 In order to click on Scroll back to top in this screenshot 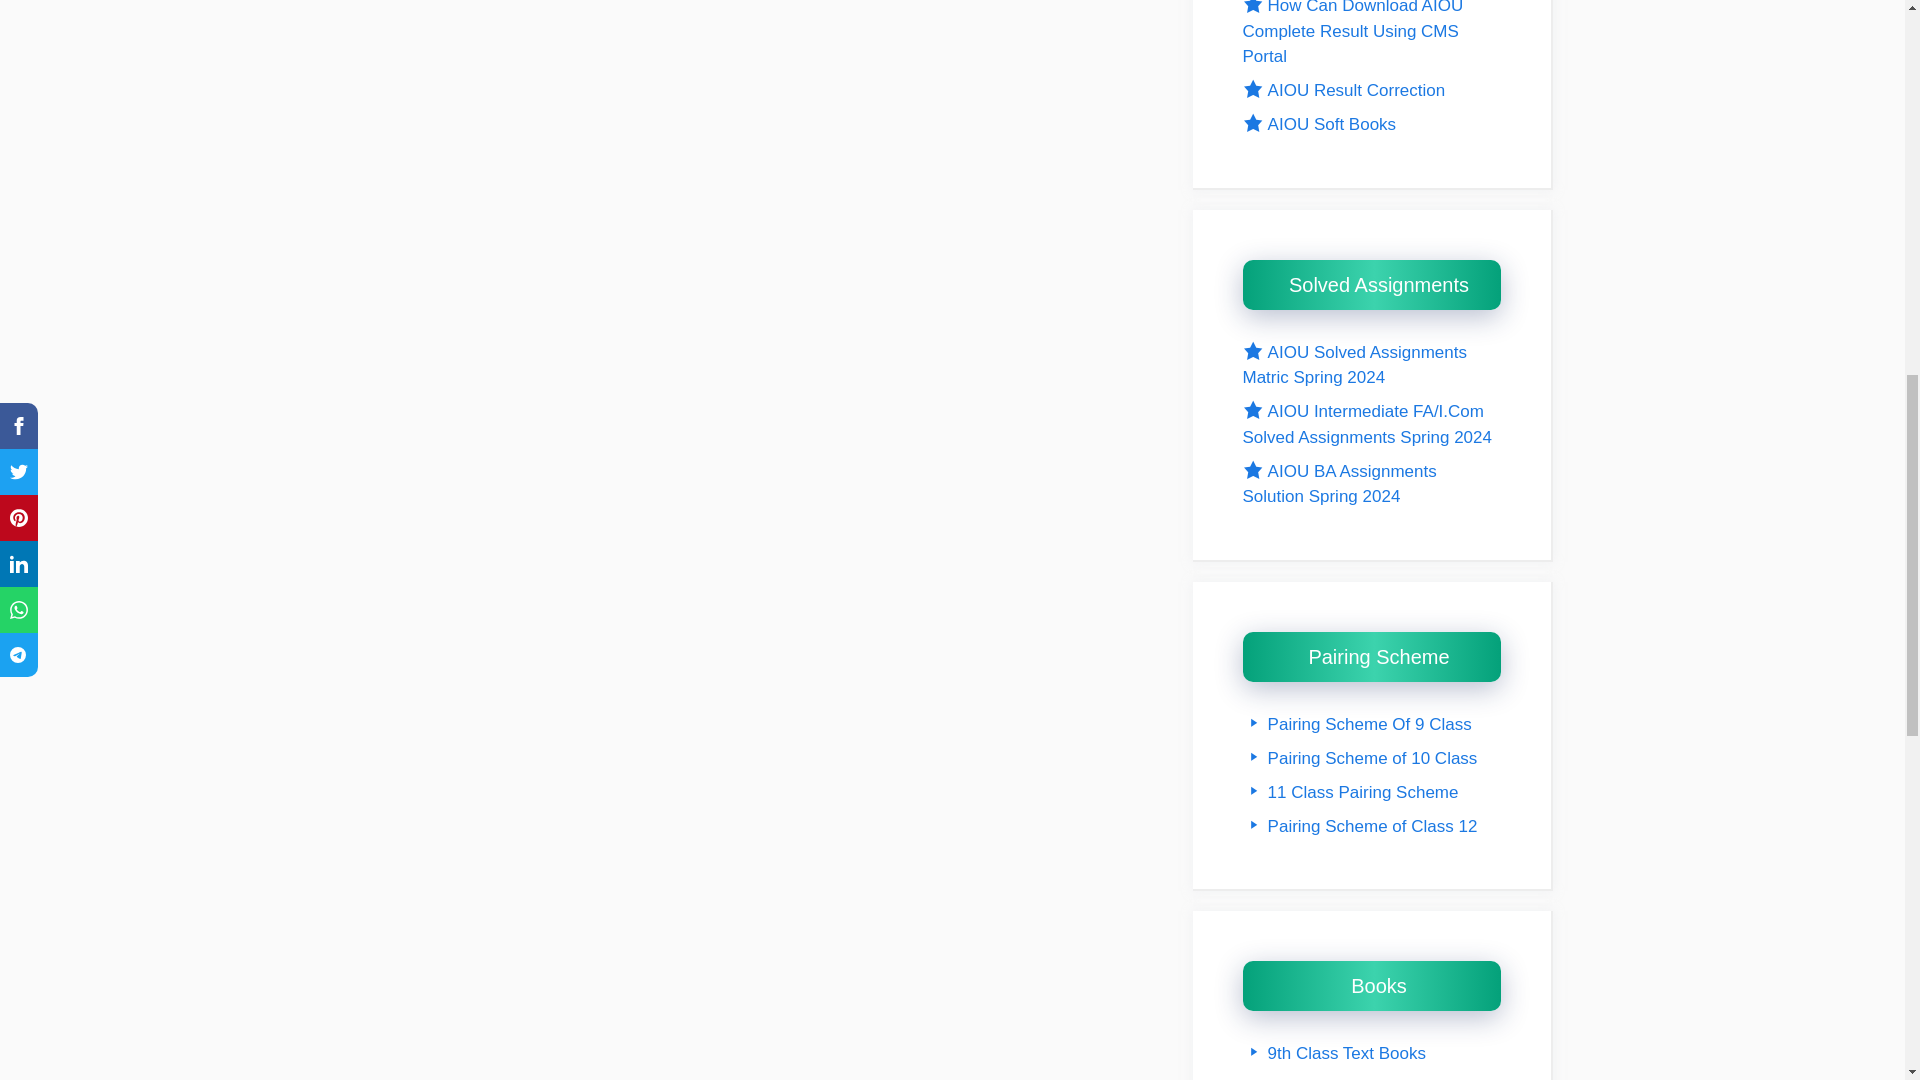, I will do `click(1855, 949)`.